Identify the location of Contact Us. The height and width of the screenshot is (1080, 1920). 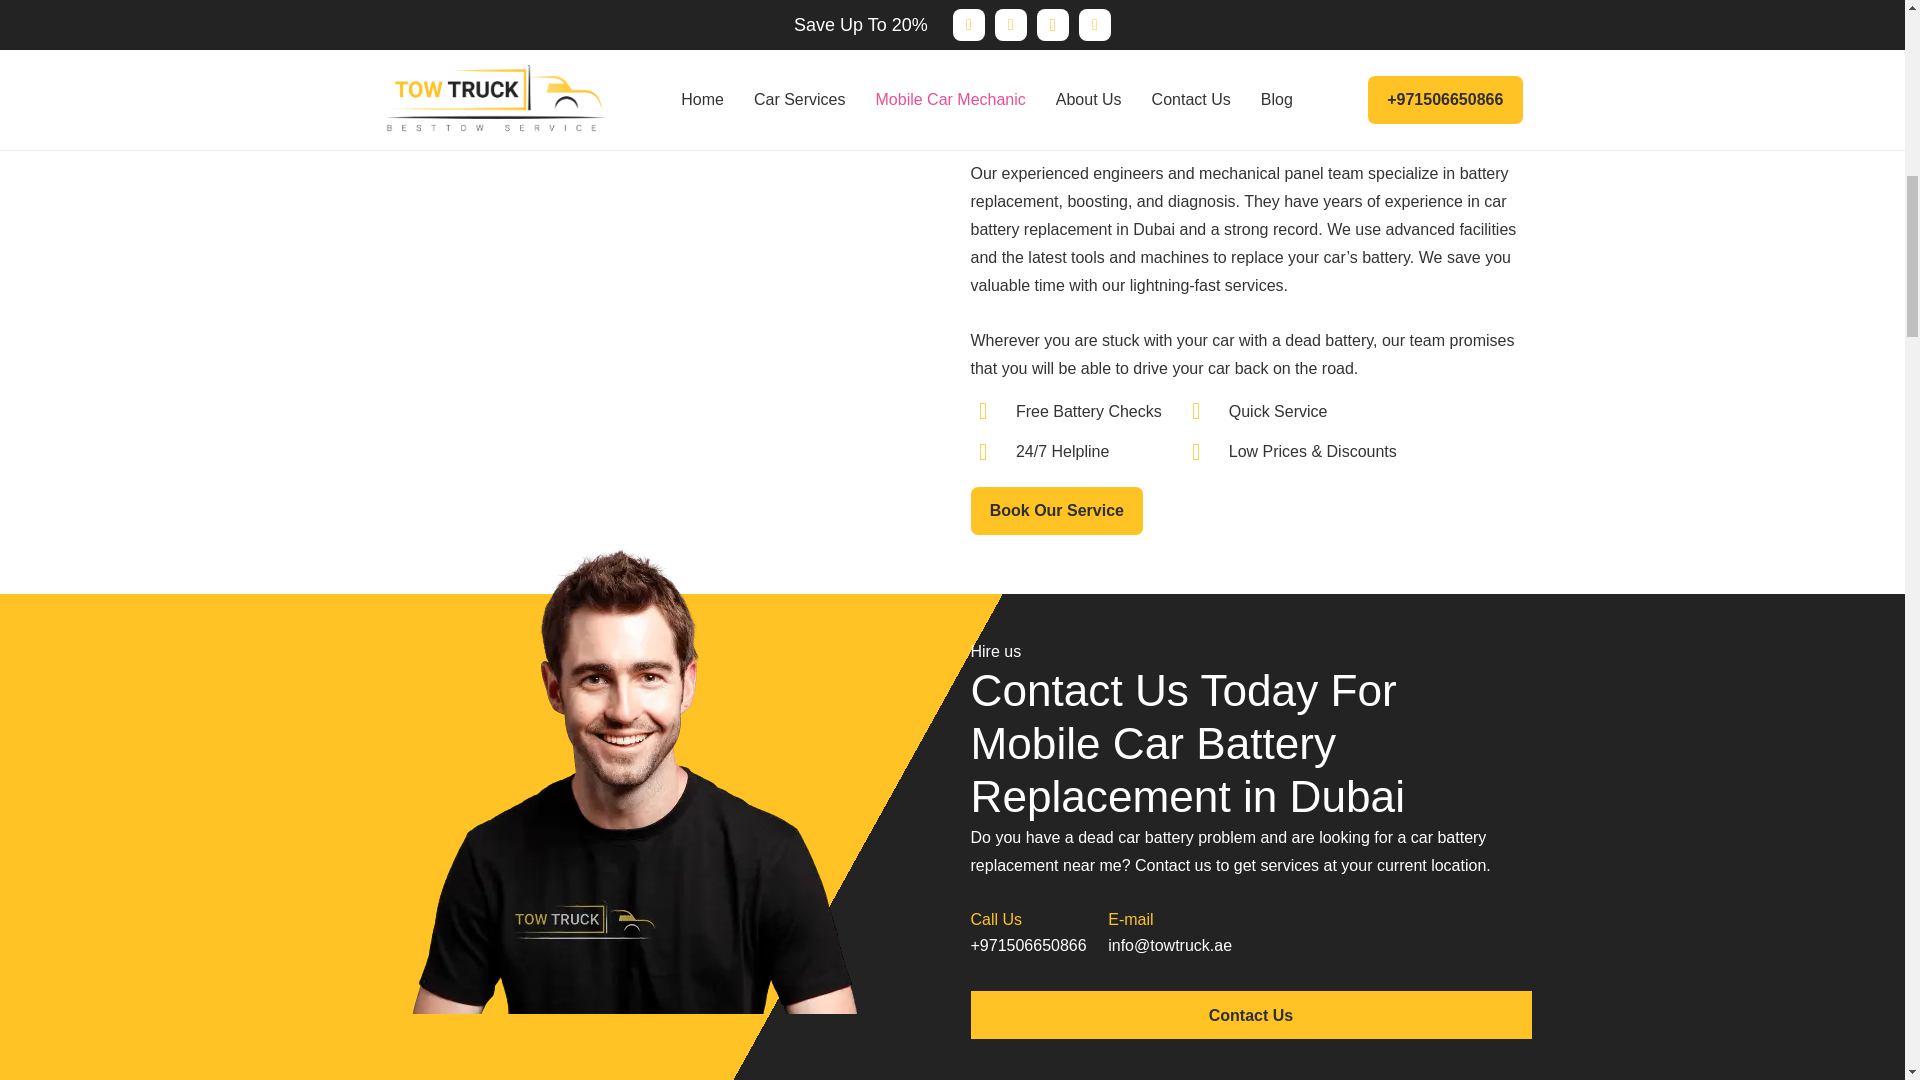
(1250, 1014).